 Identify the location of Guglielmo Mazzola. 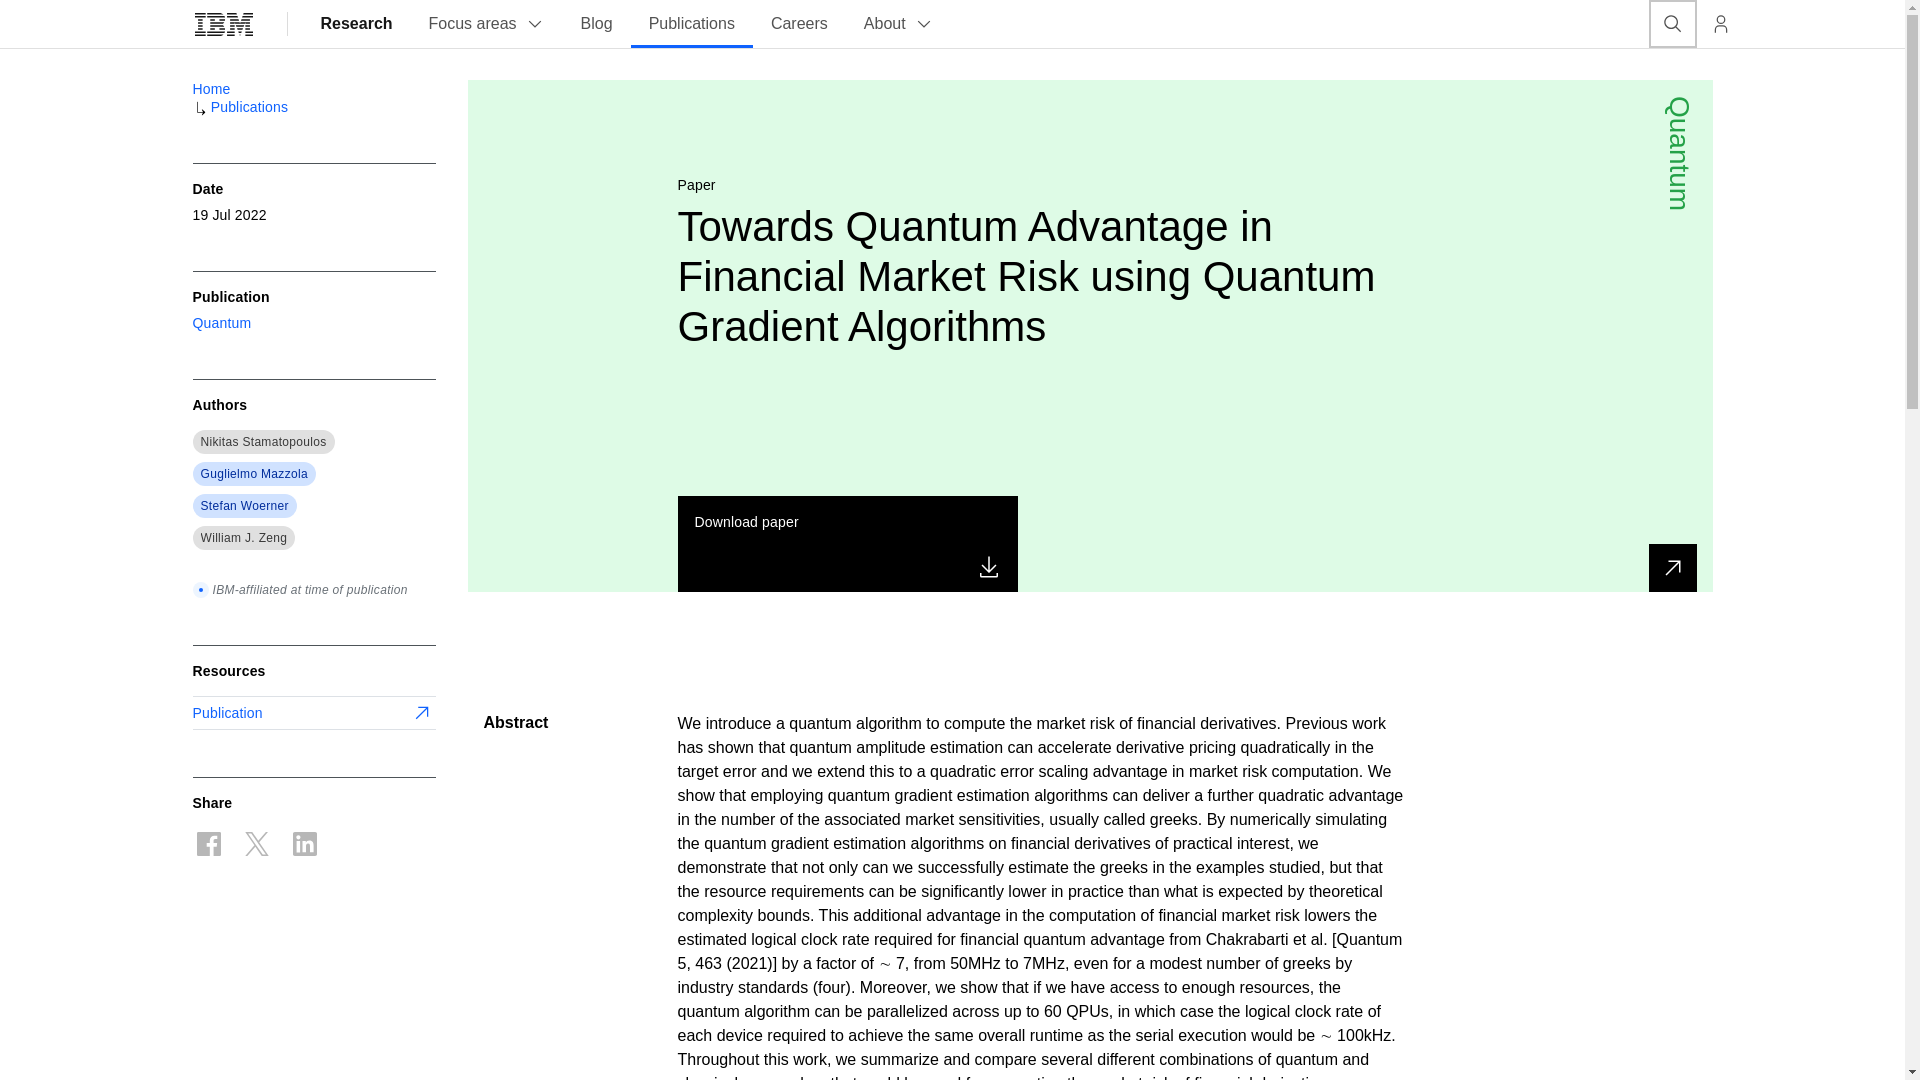
(253, 473).